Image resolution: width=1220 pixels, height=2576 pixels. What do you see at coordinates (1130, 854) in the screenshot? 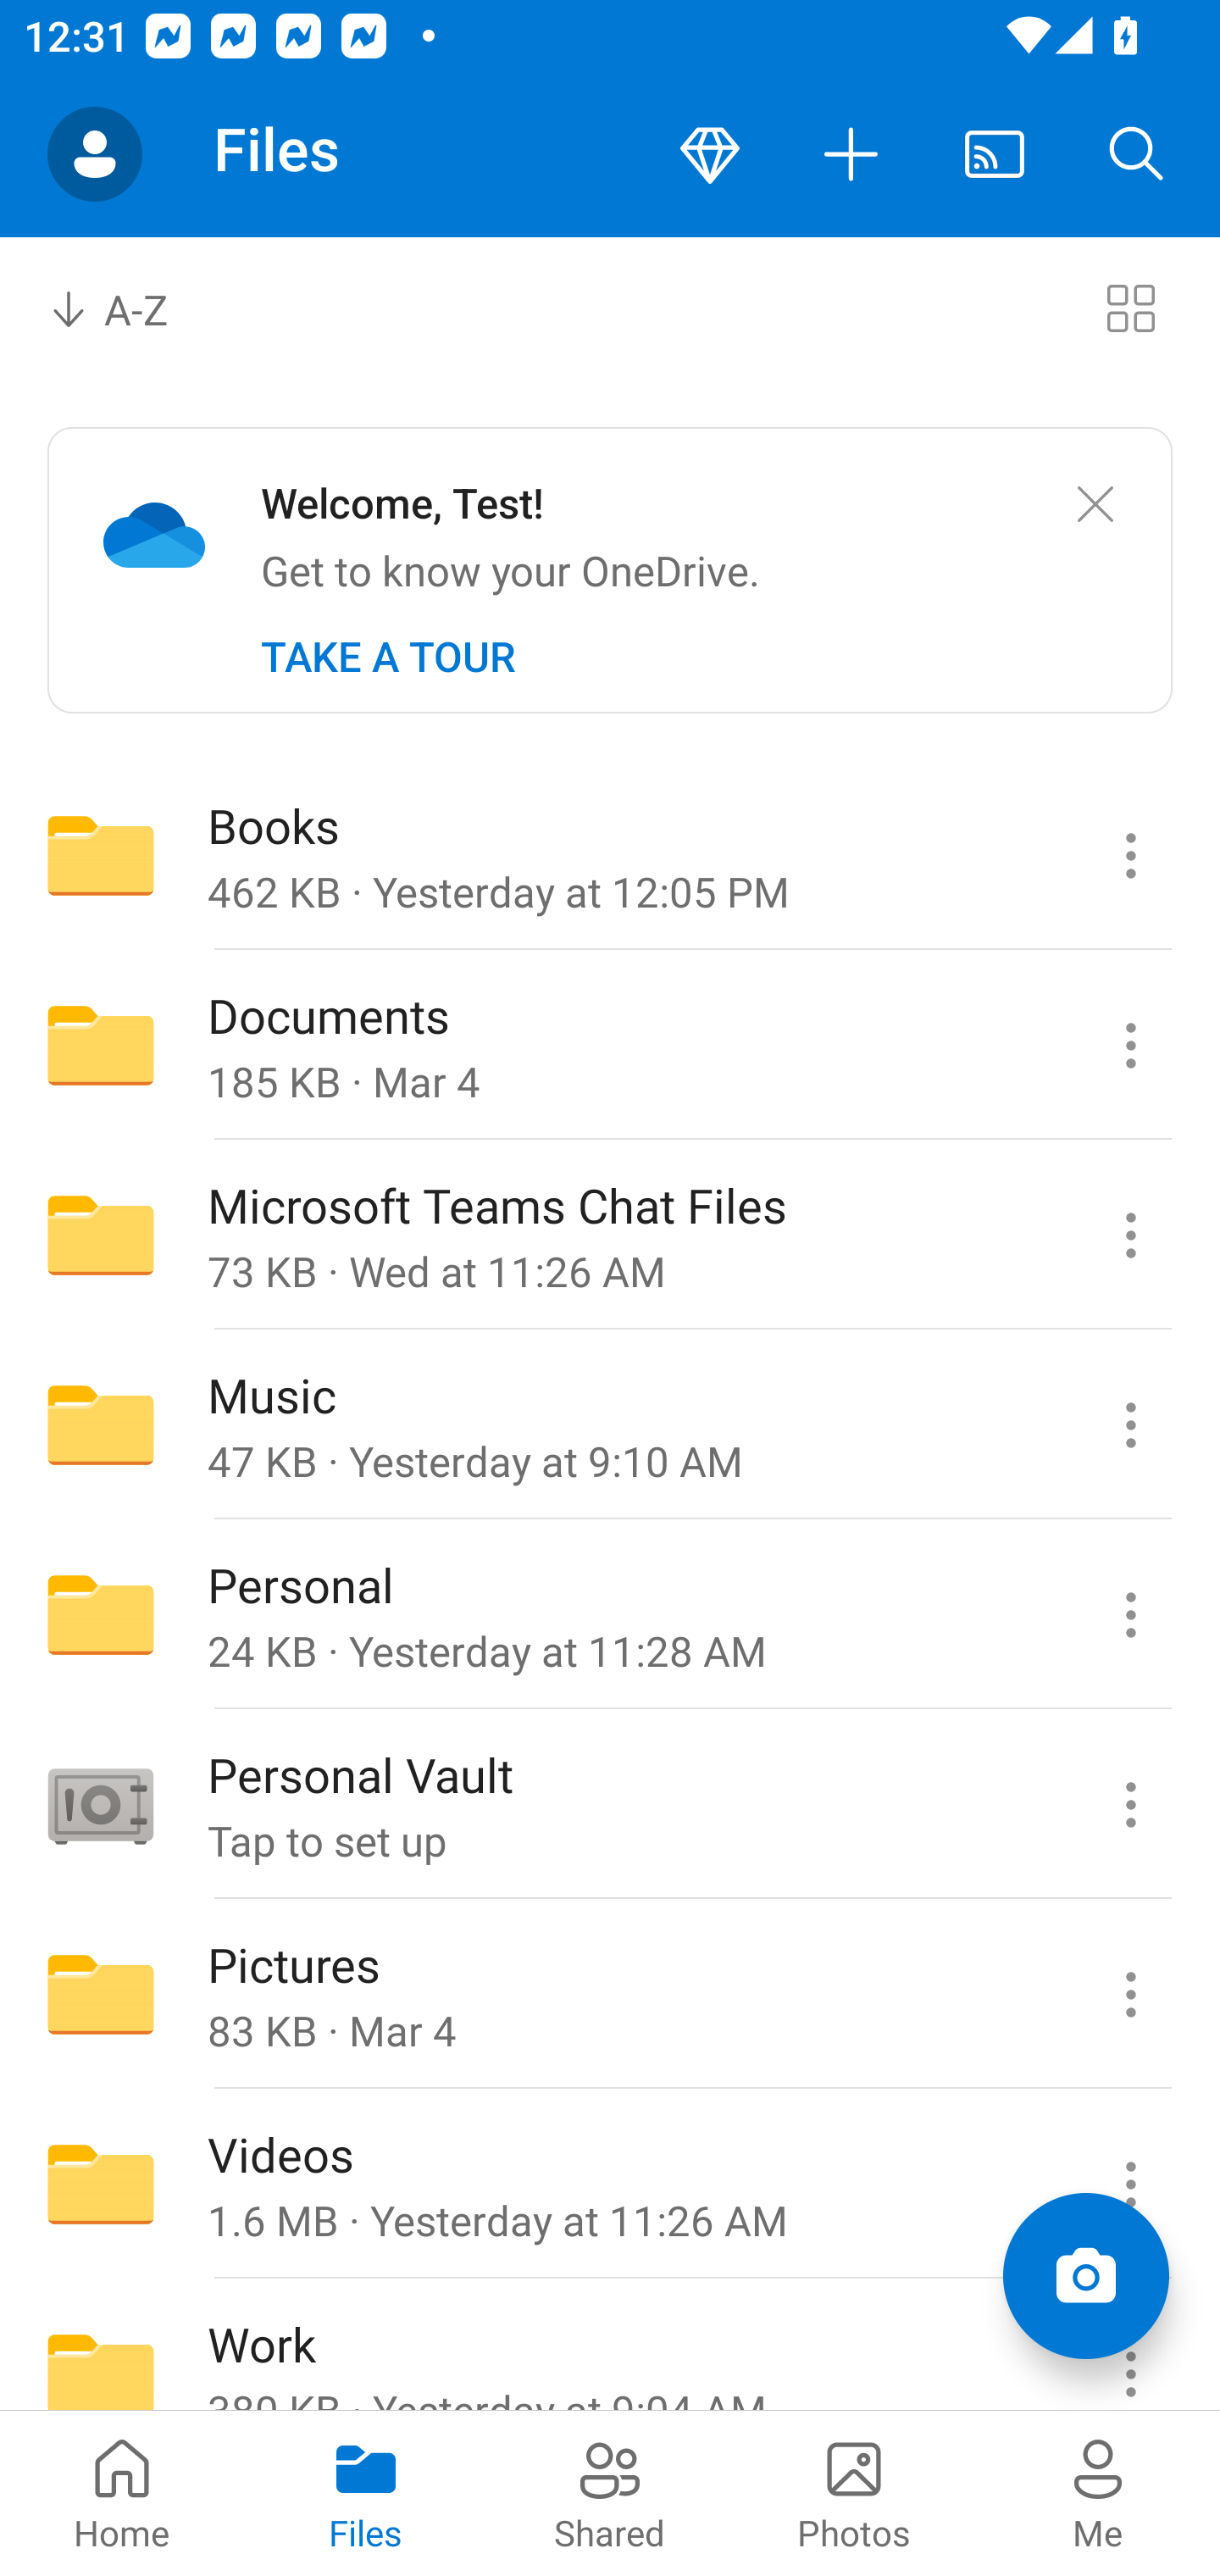
I see `Books commands` at bounding box center [1130, 854].